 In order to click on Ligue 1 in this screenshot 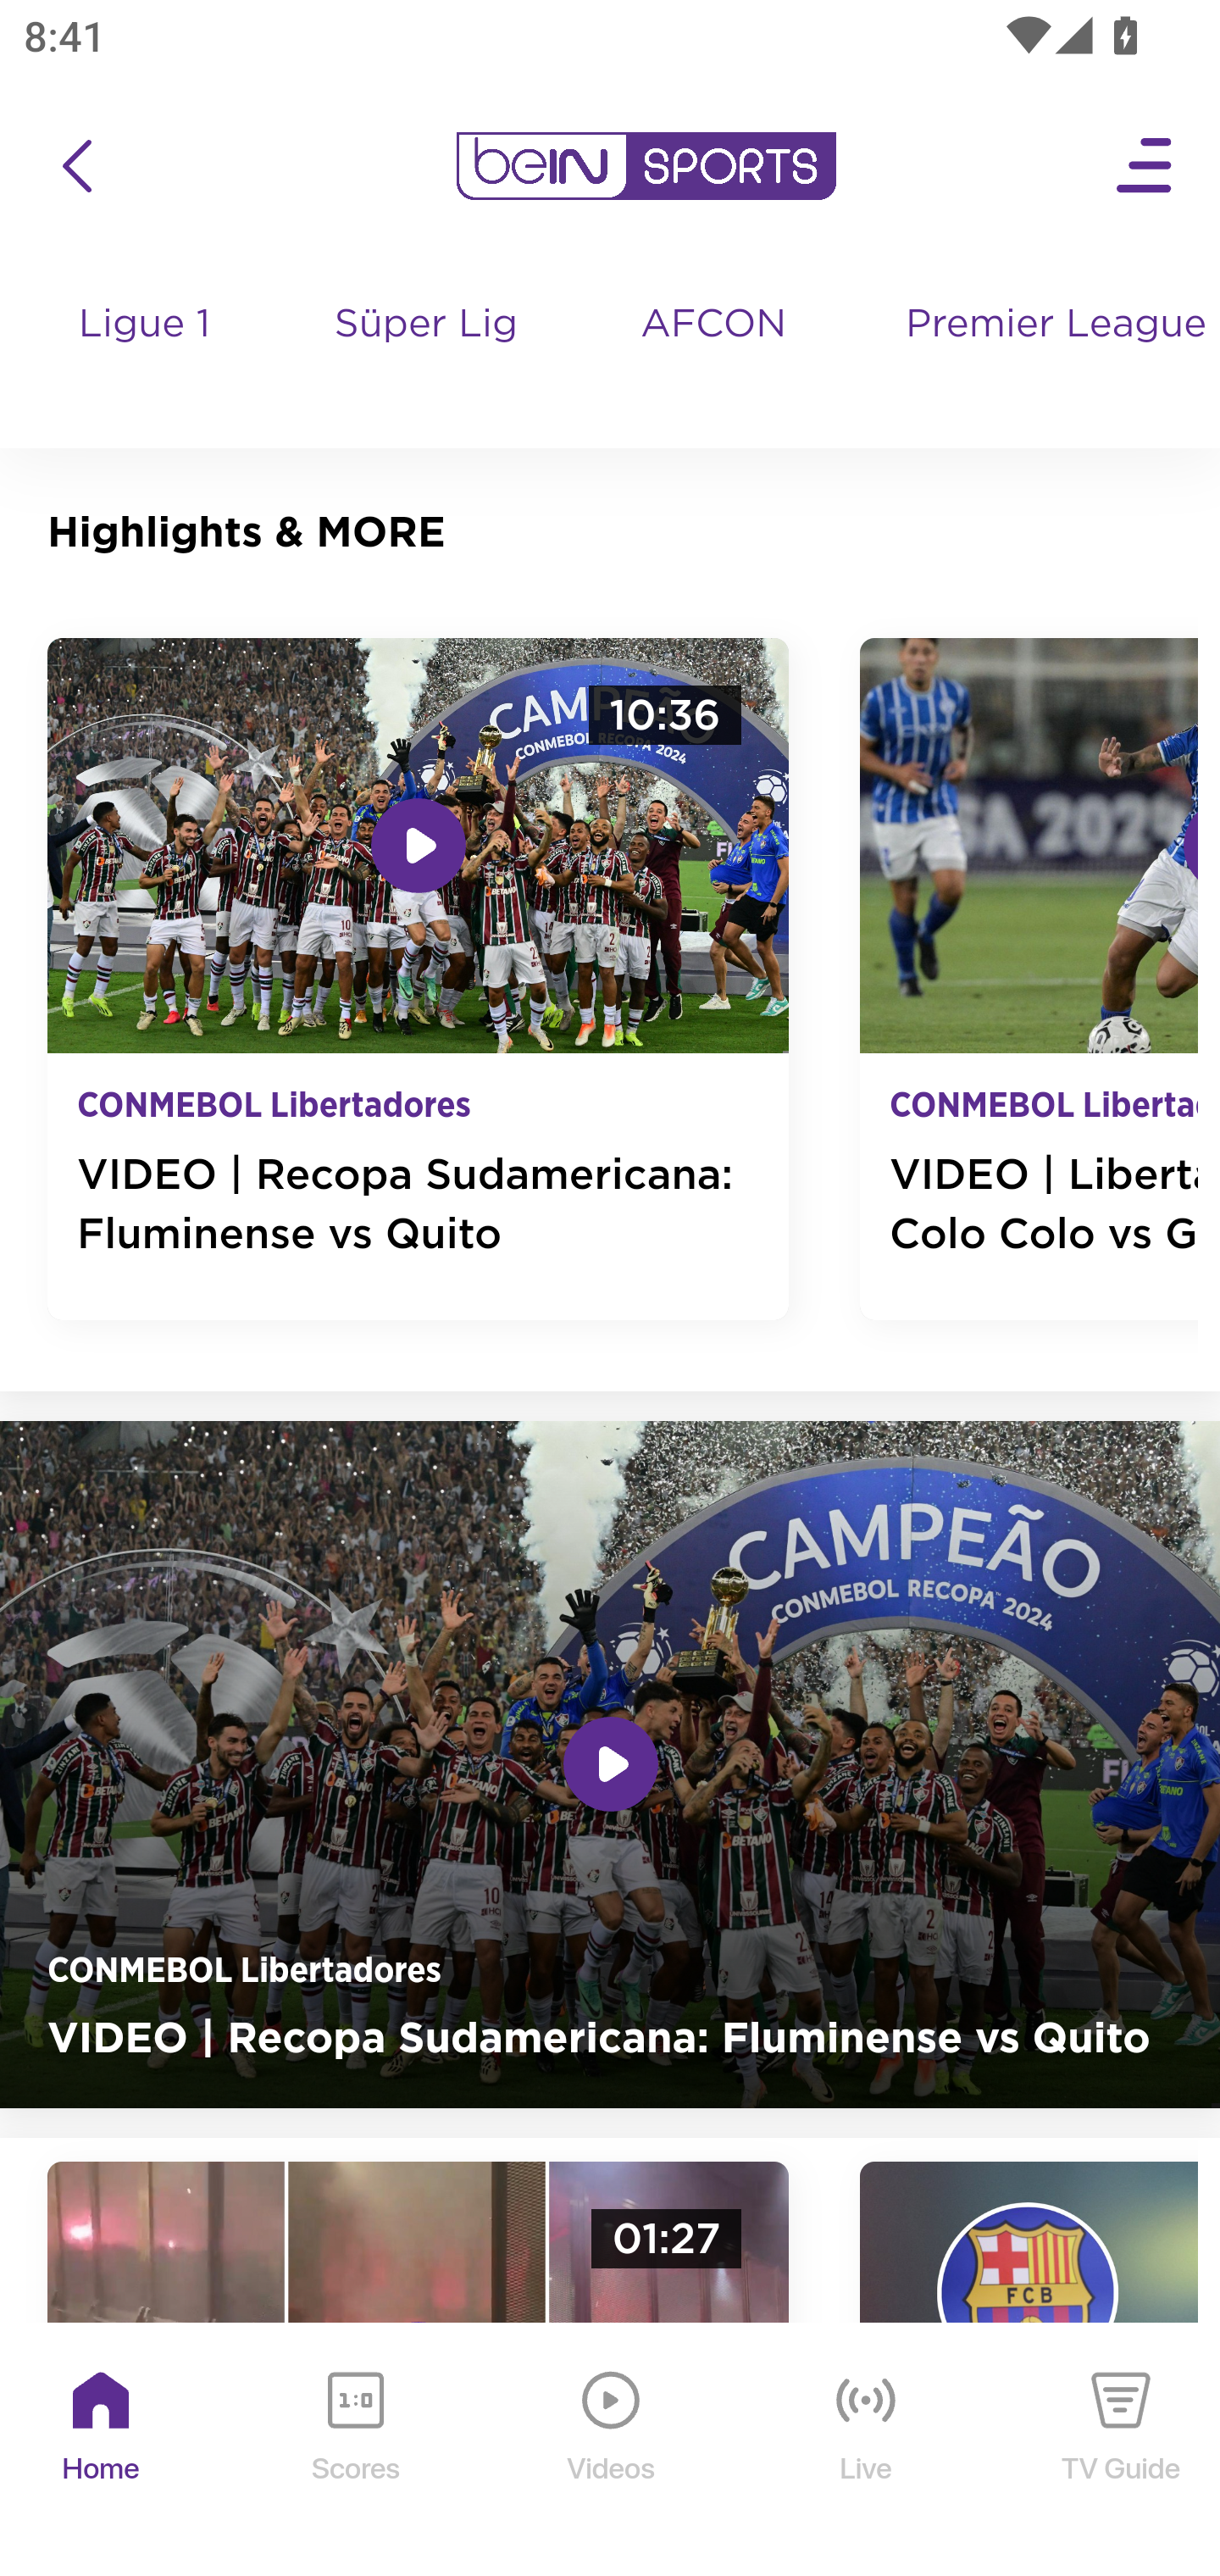, I will do `click(147, 356)`.